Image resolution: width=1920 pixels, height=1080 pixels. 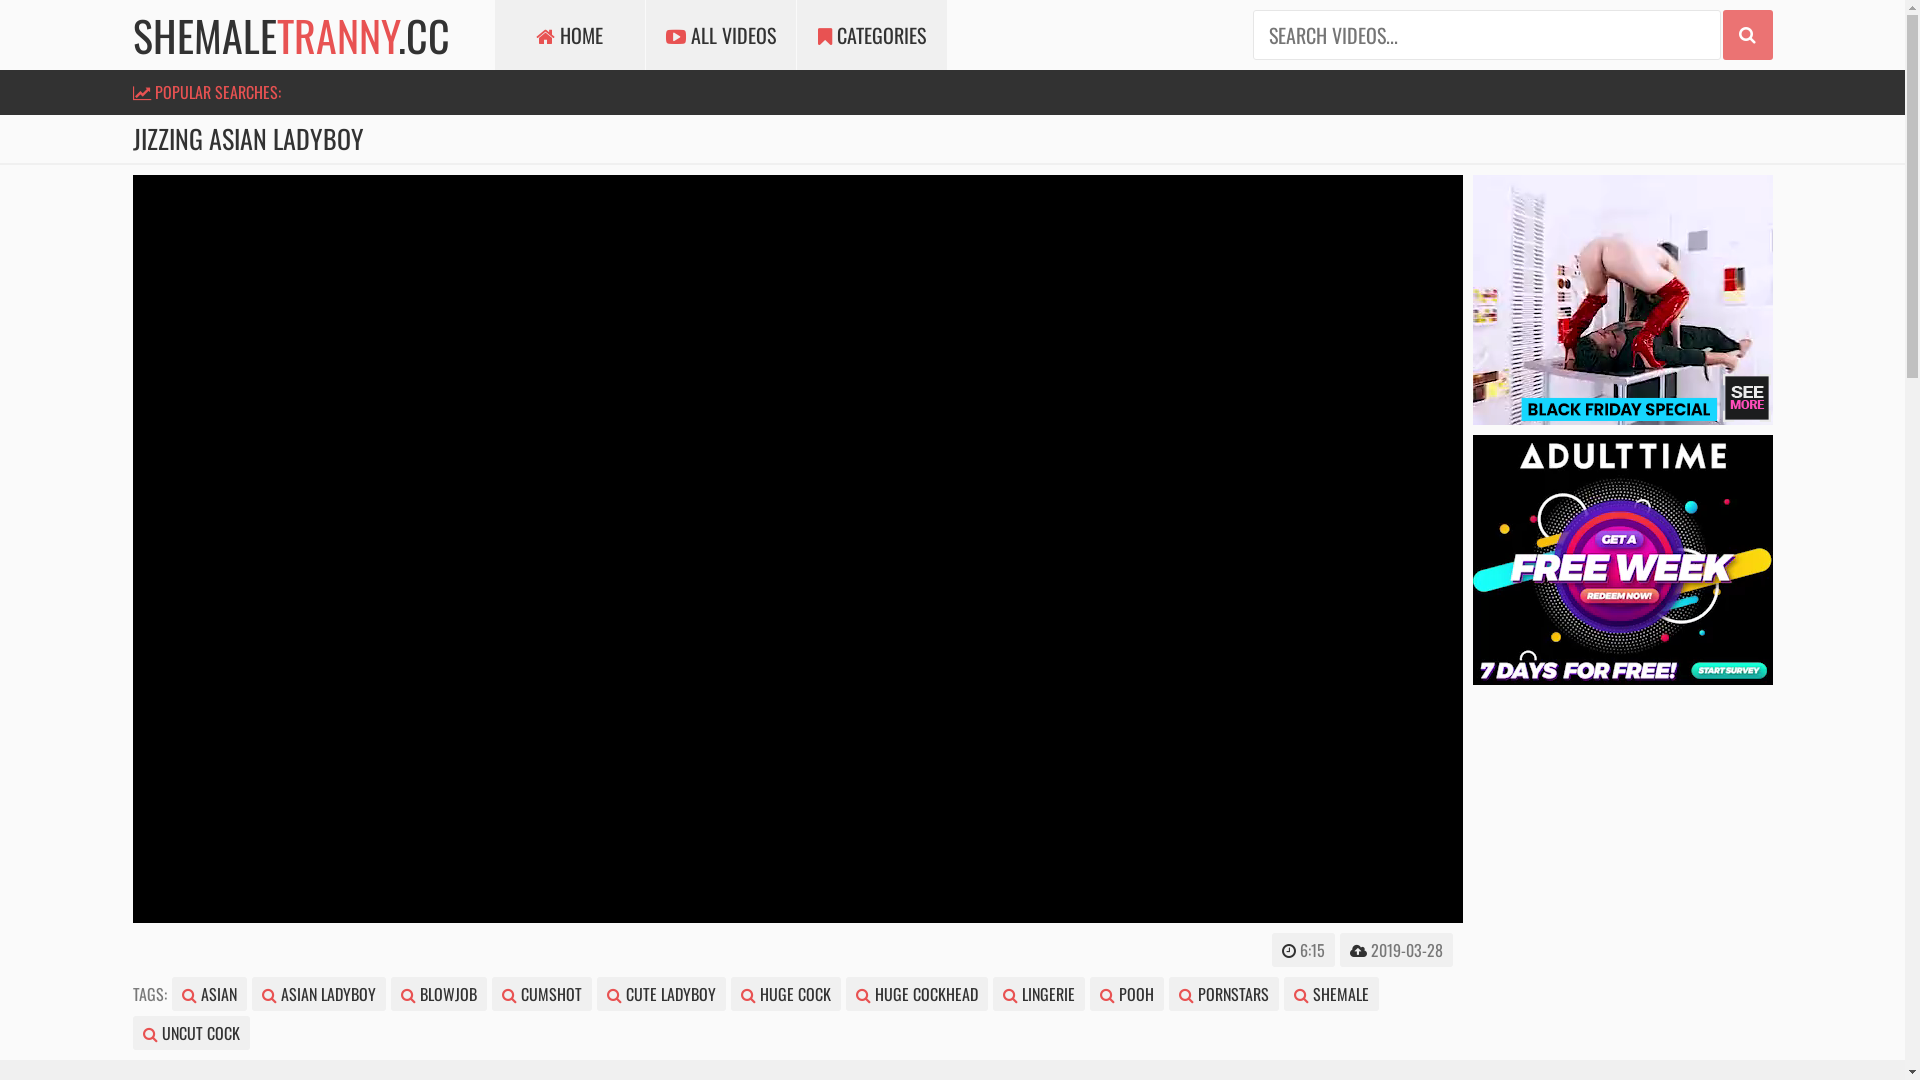 What do you see at coordinates (660, 994) in the screenshot?
I see `CUTE LADYBOY` at bounding box center [660, 994].